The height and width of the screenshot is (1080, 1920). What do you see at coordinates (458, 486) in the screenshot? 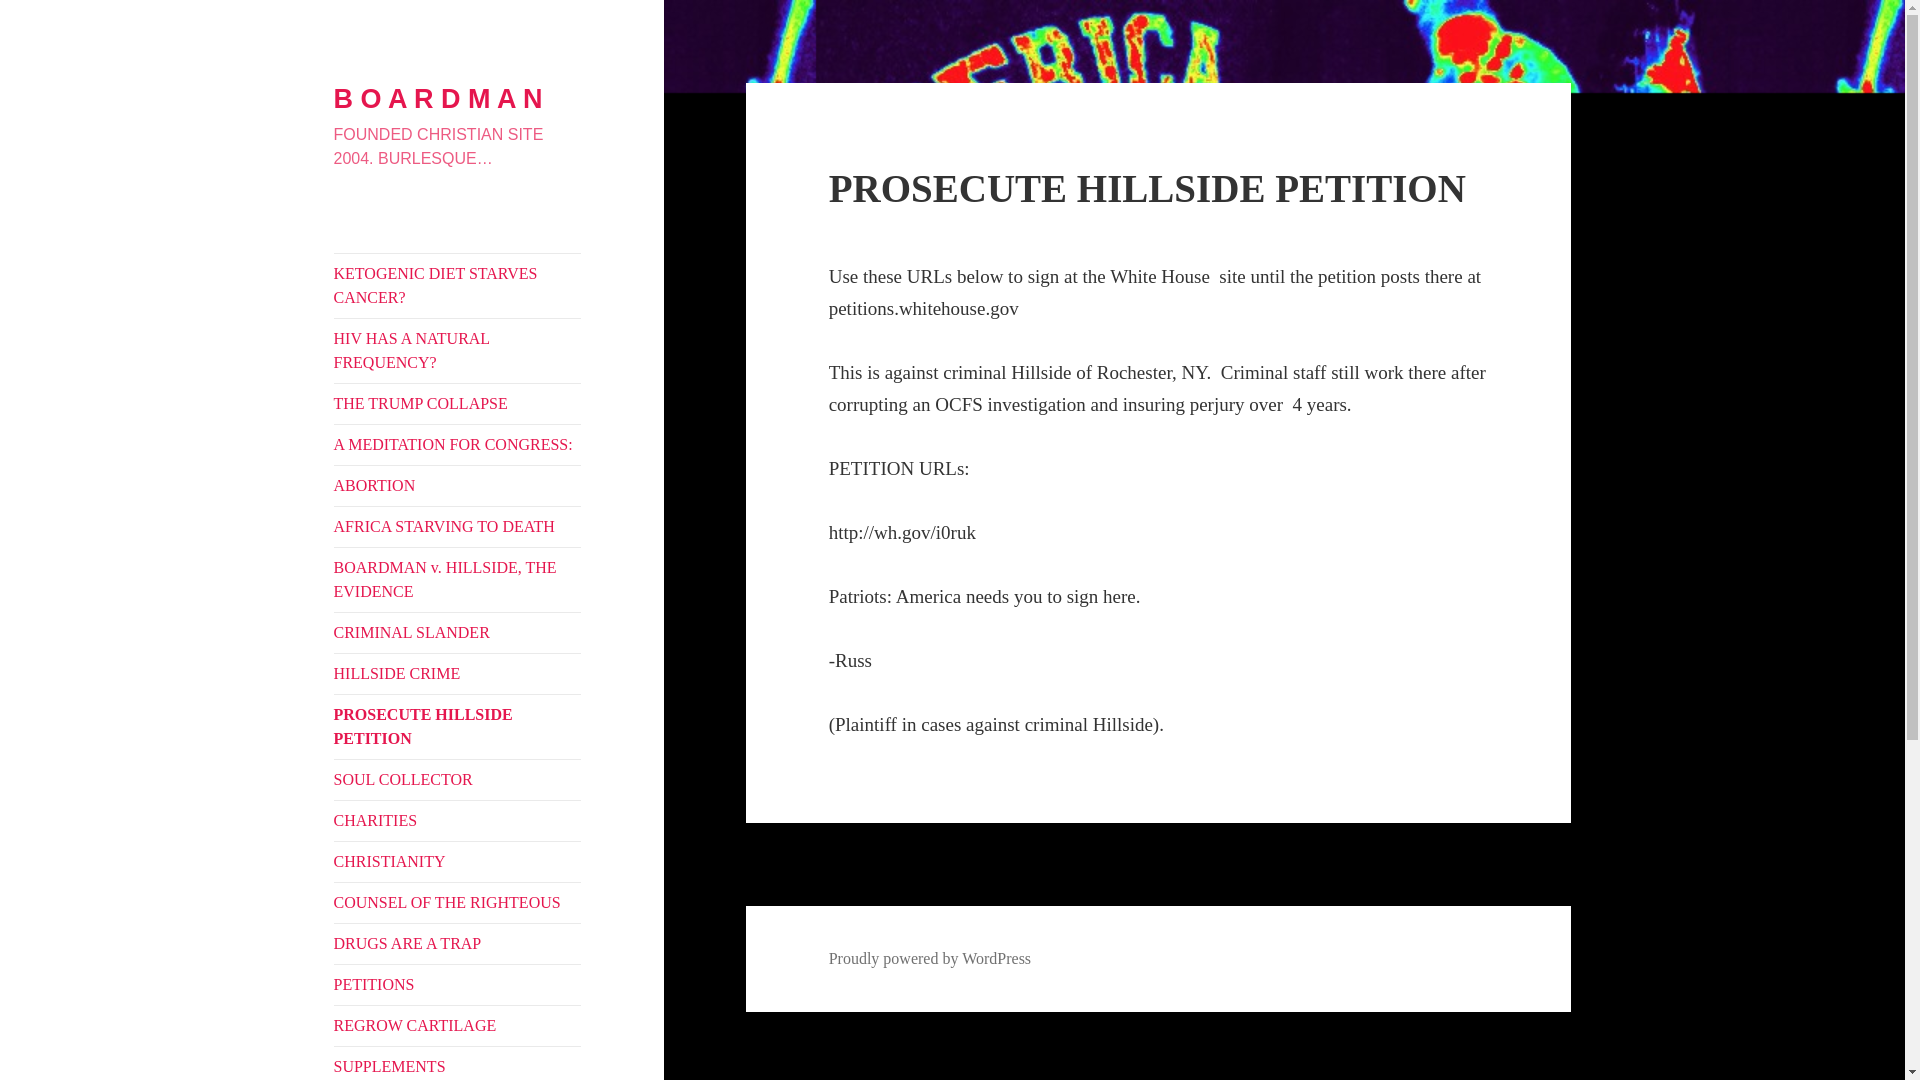
I see `ABORTION` at bounding box center [458, 486].